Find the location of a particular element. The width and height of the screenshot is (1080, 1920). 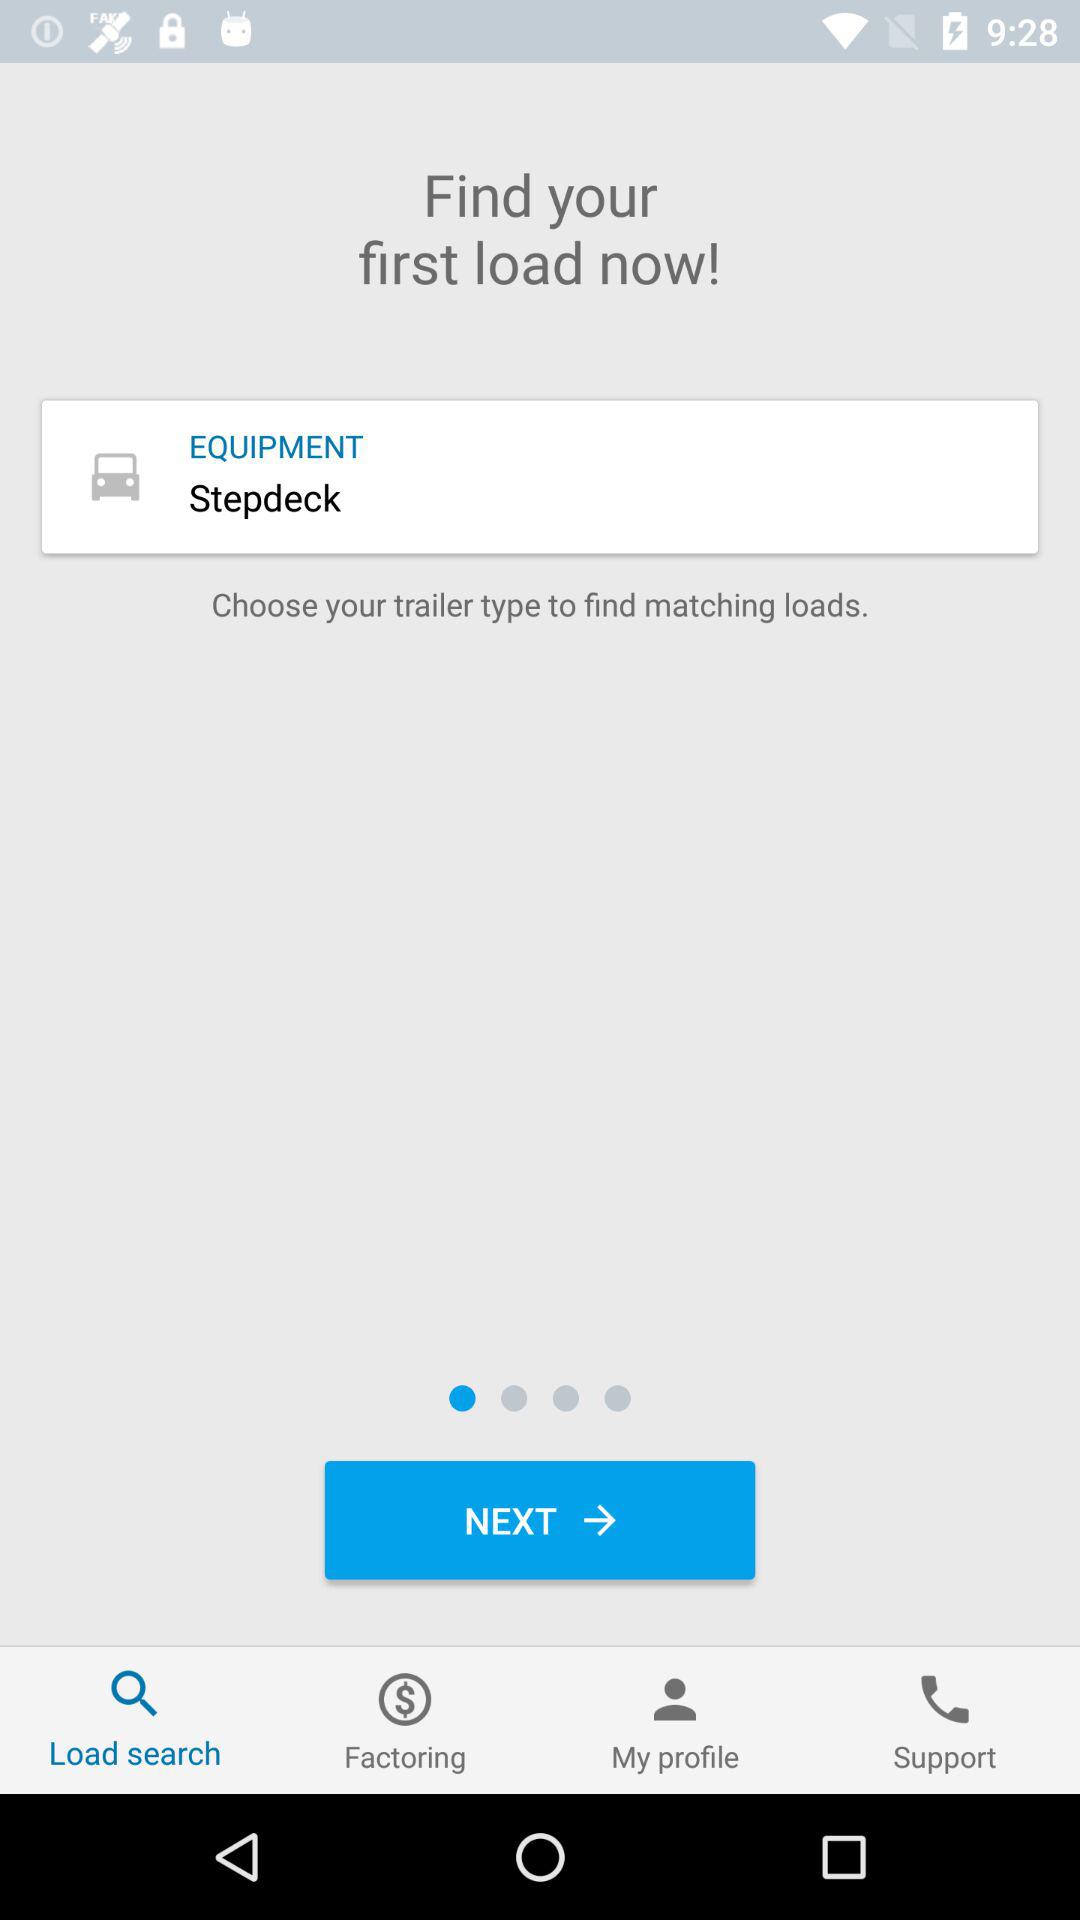

click next     icon is located at coordinates (540, 1520).